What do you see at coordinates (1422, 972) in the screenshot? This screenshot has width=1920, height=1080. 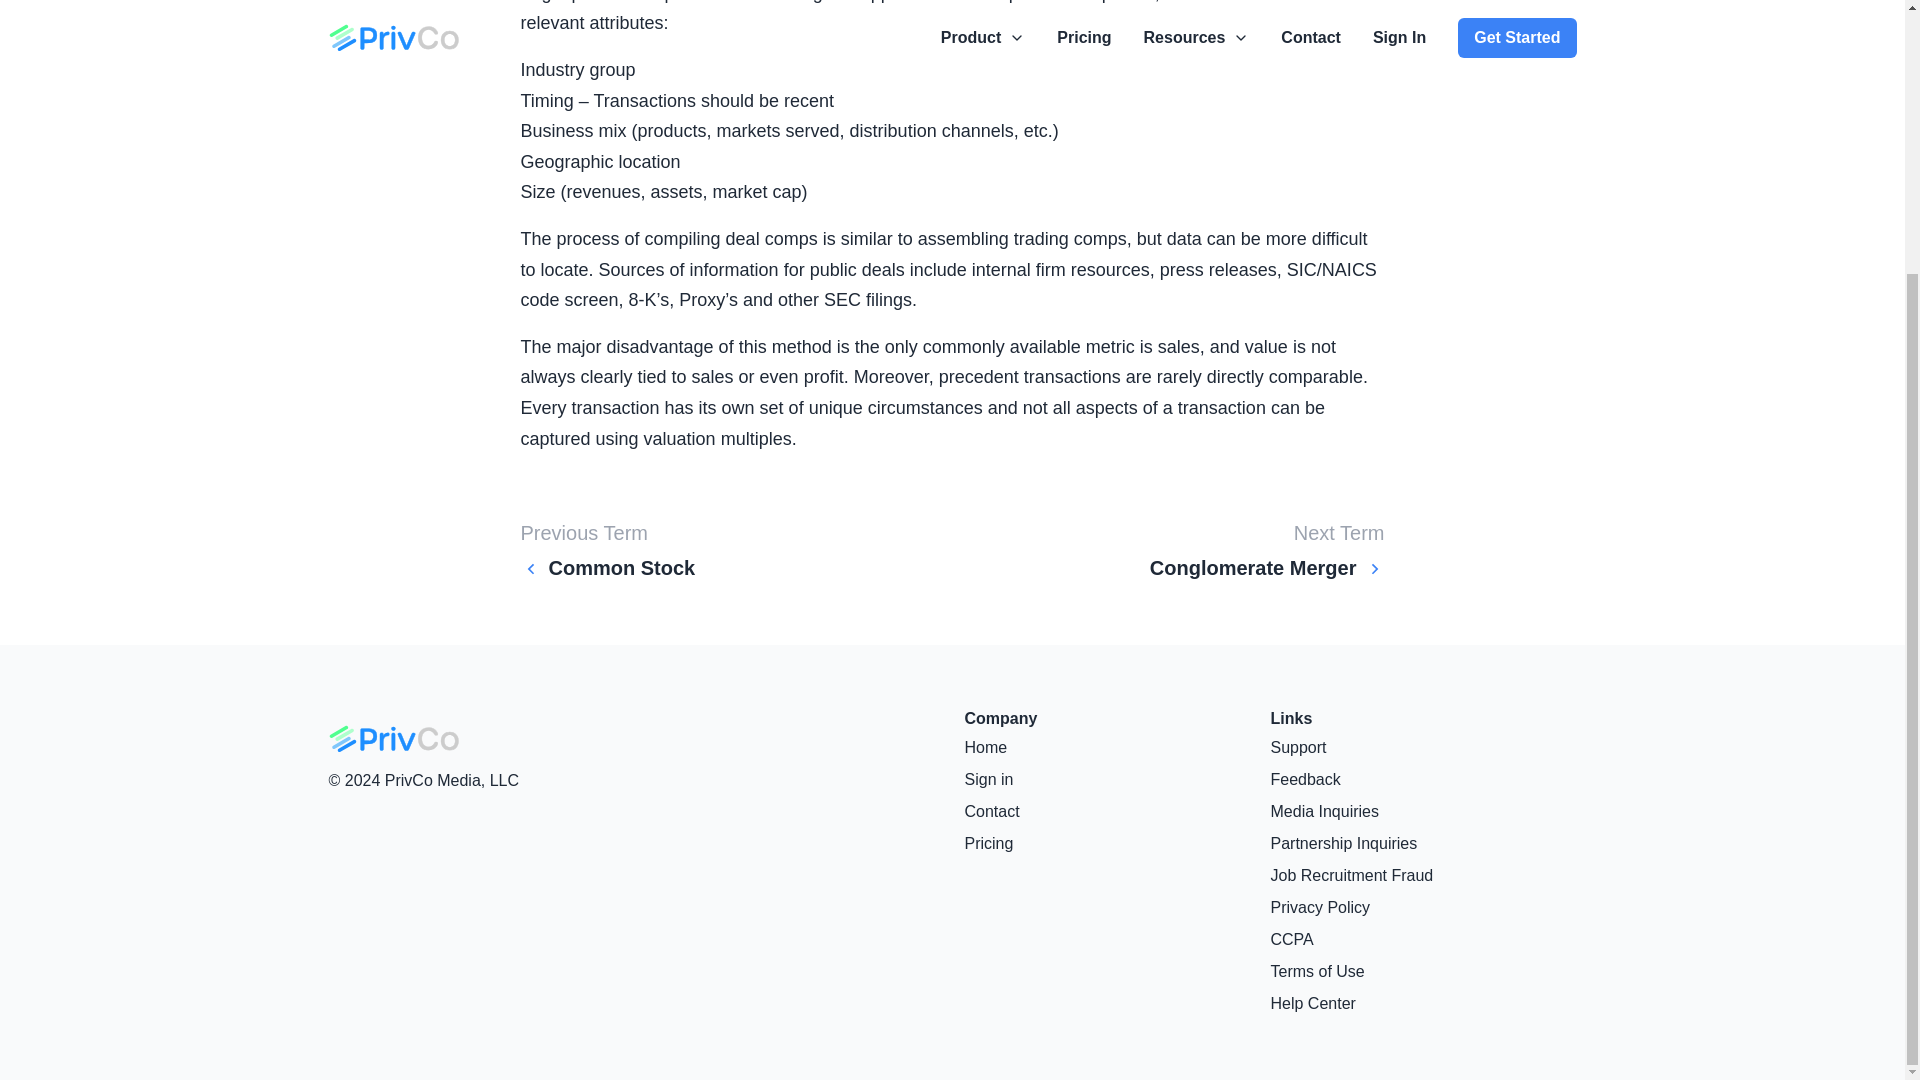 I see `Terms of Use` at bounding box center [1422, 972].